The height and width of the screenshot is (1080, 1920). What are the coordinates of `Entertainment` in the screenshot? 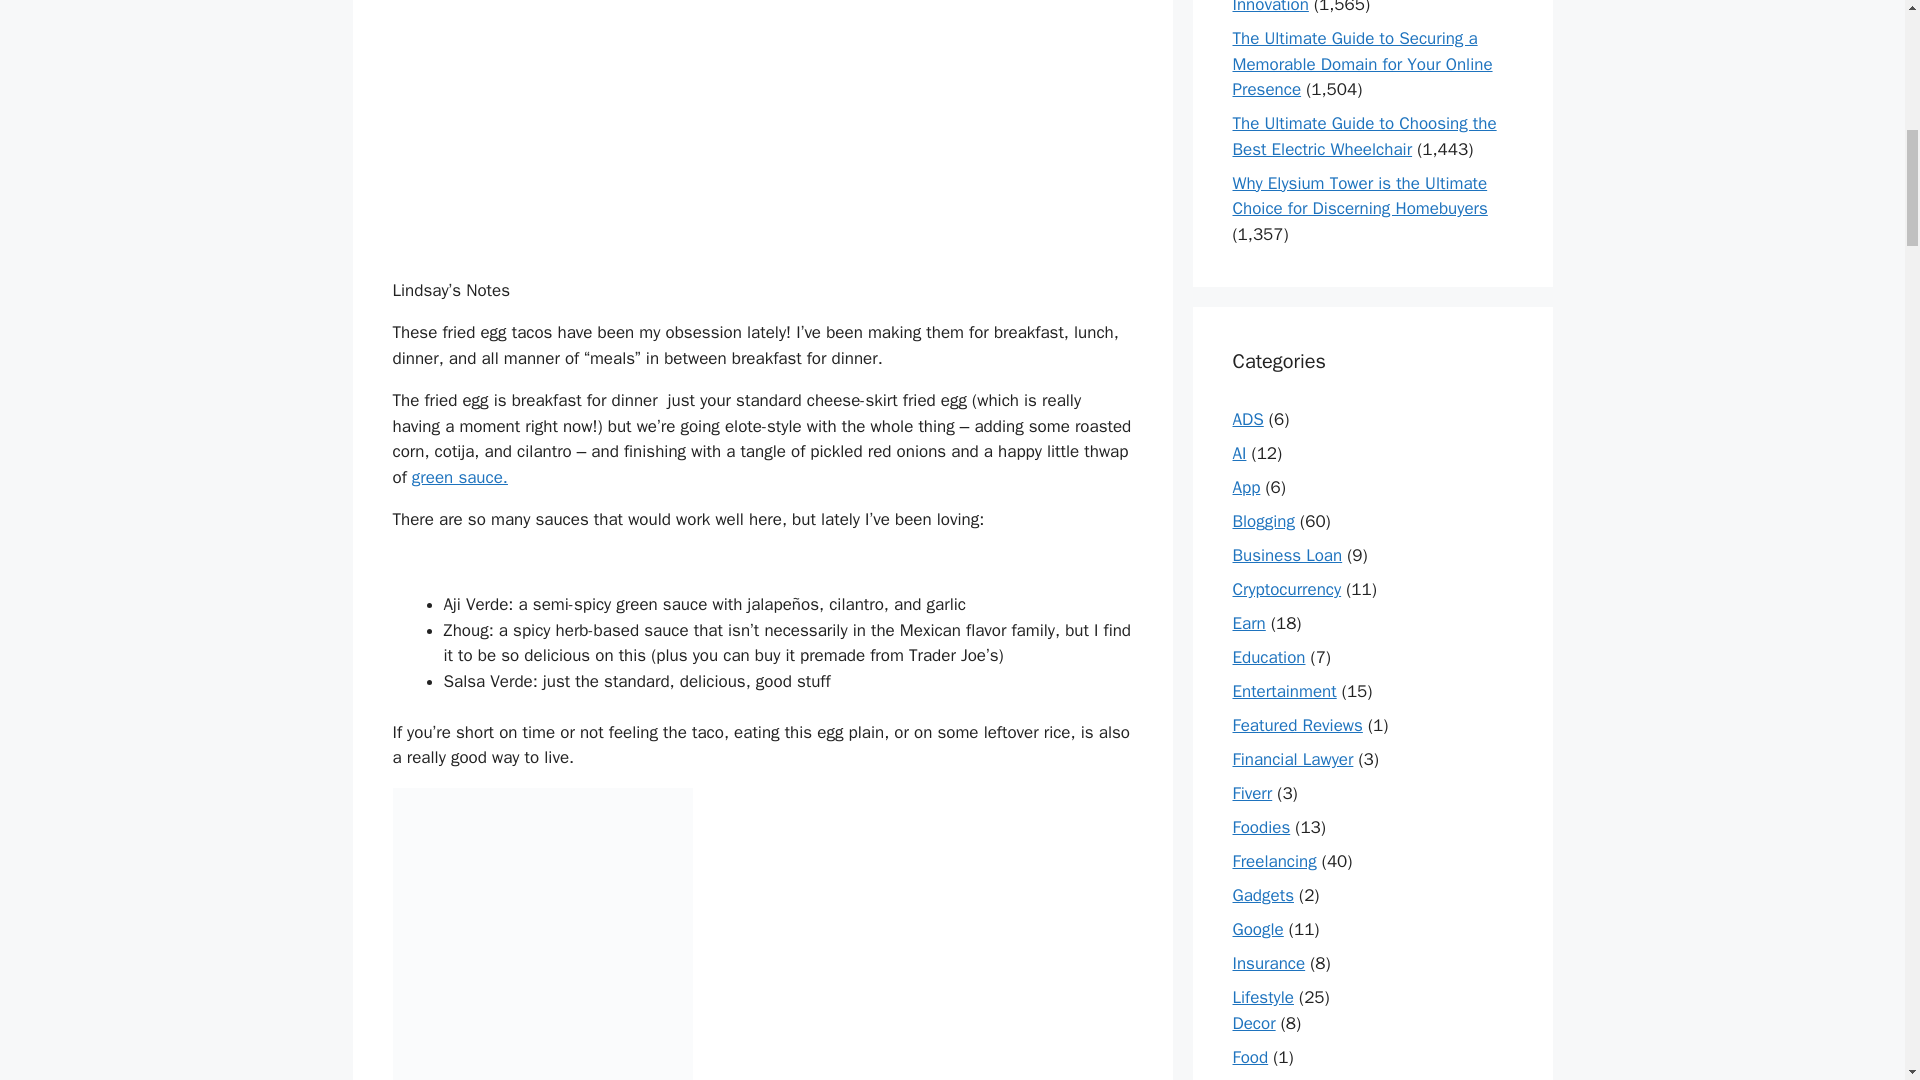 It's located at (1284, 692).